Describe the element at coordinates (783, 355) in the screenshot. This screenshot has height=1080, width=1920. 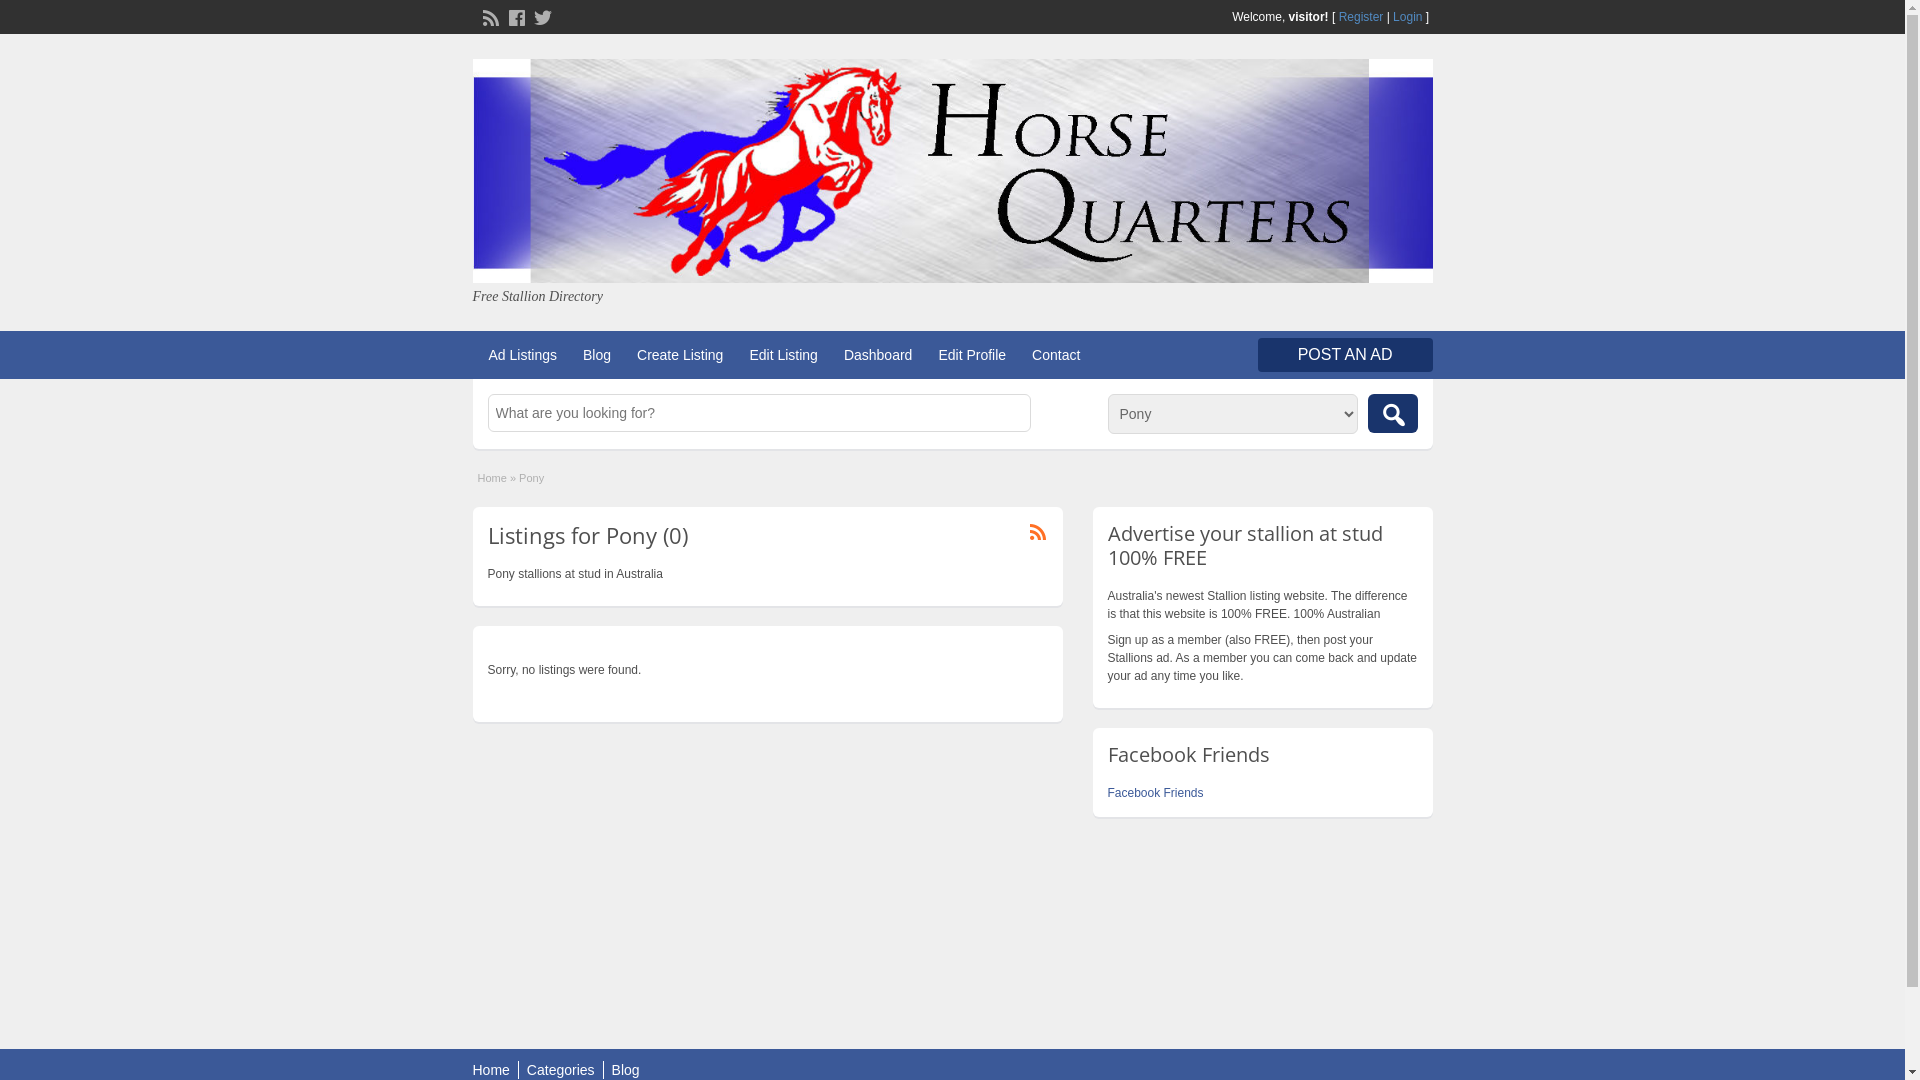
I see `Edit Listing` at that location.